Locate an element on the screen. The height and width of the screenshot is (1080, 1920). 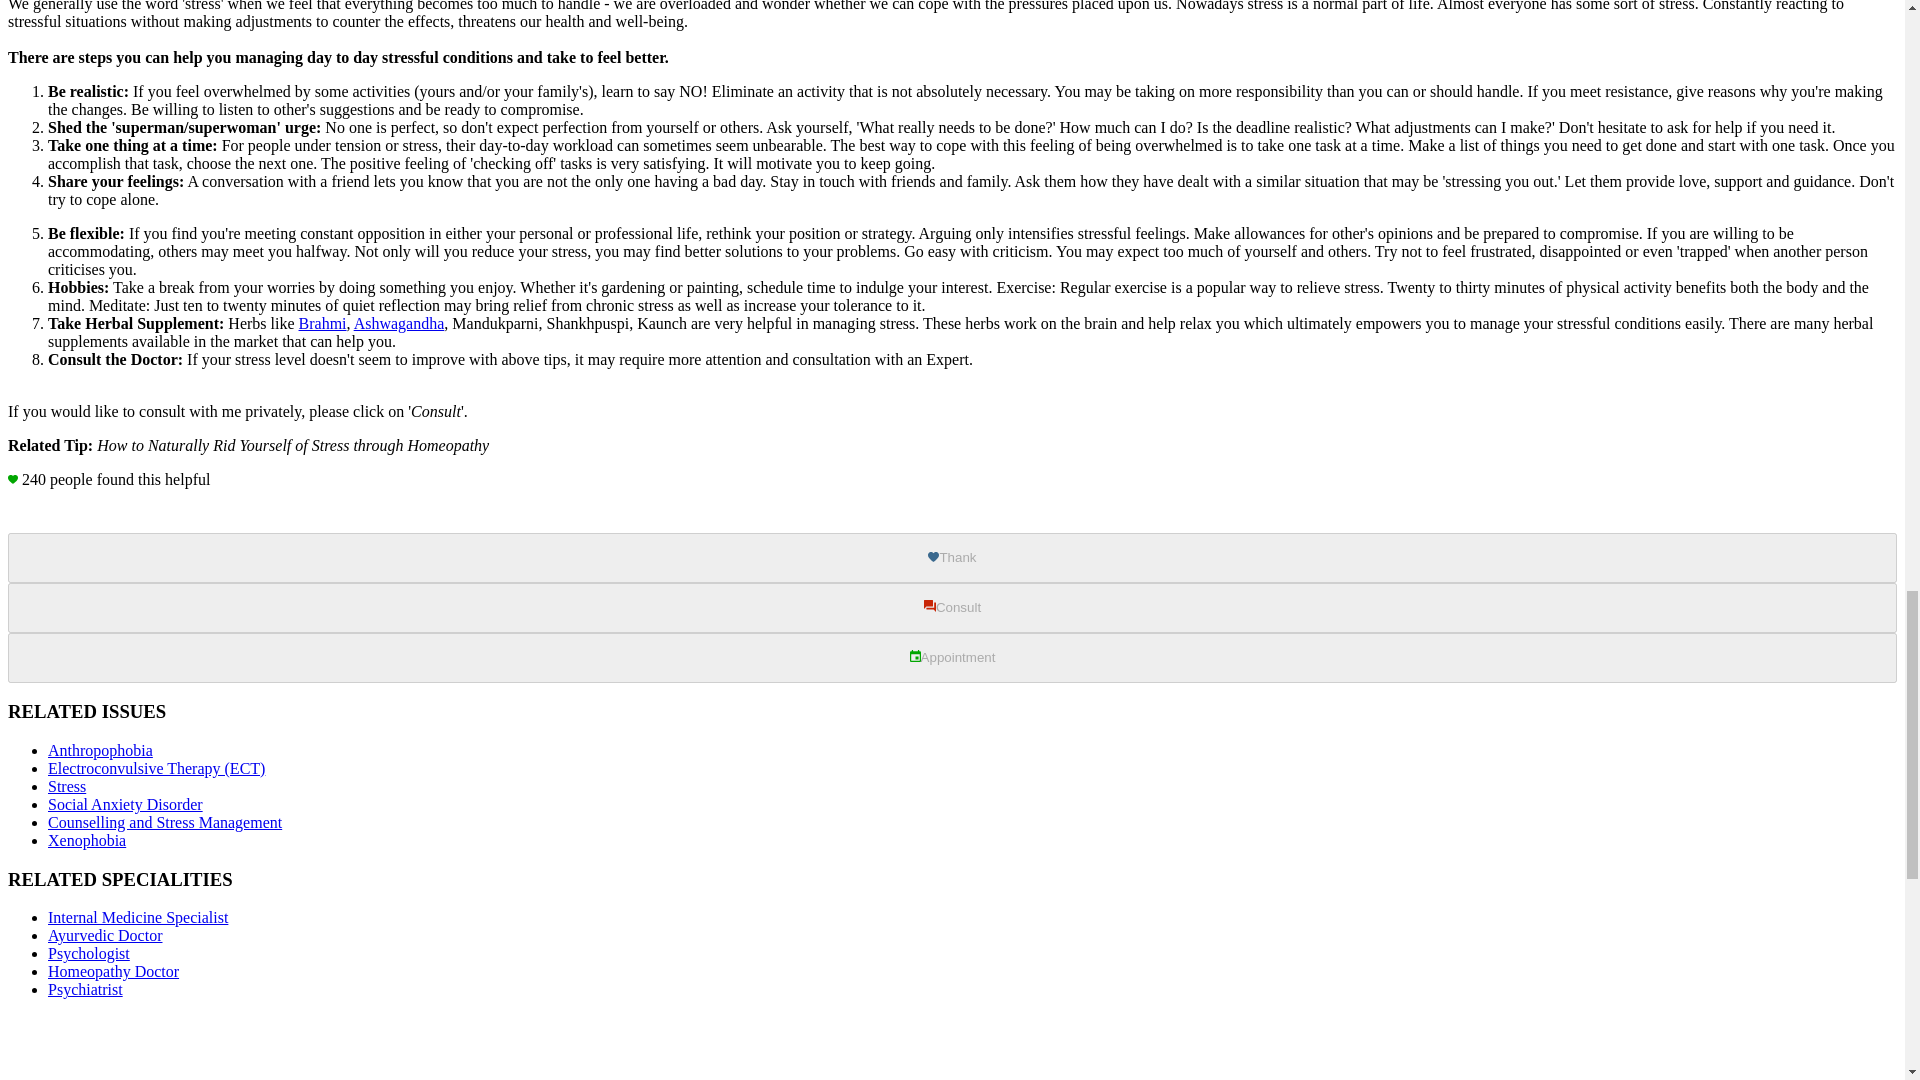
Psychologist is located at coordinates (89, 954).